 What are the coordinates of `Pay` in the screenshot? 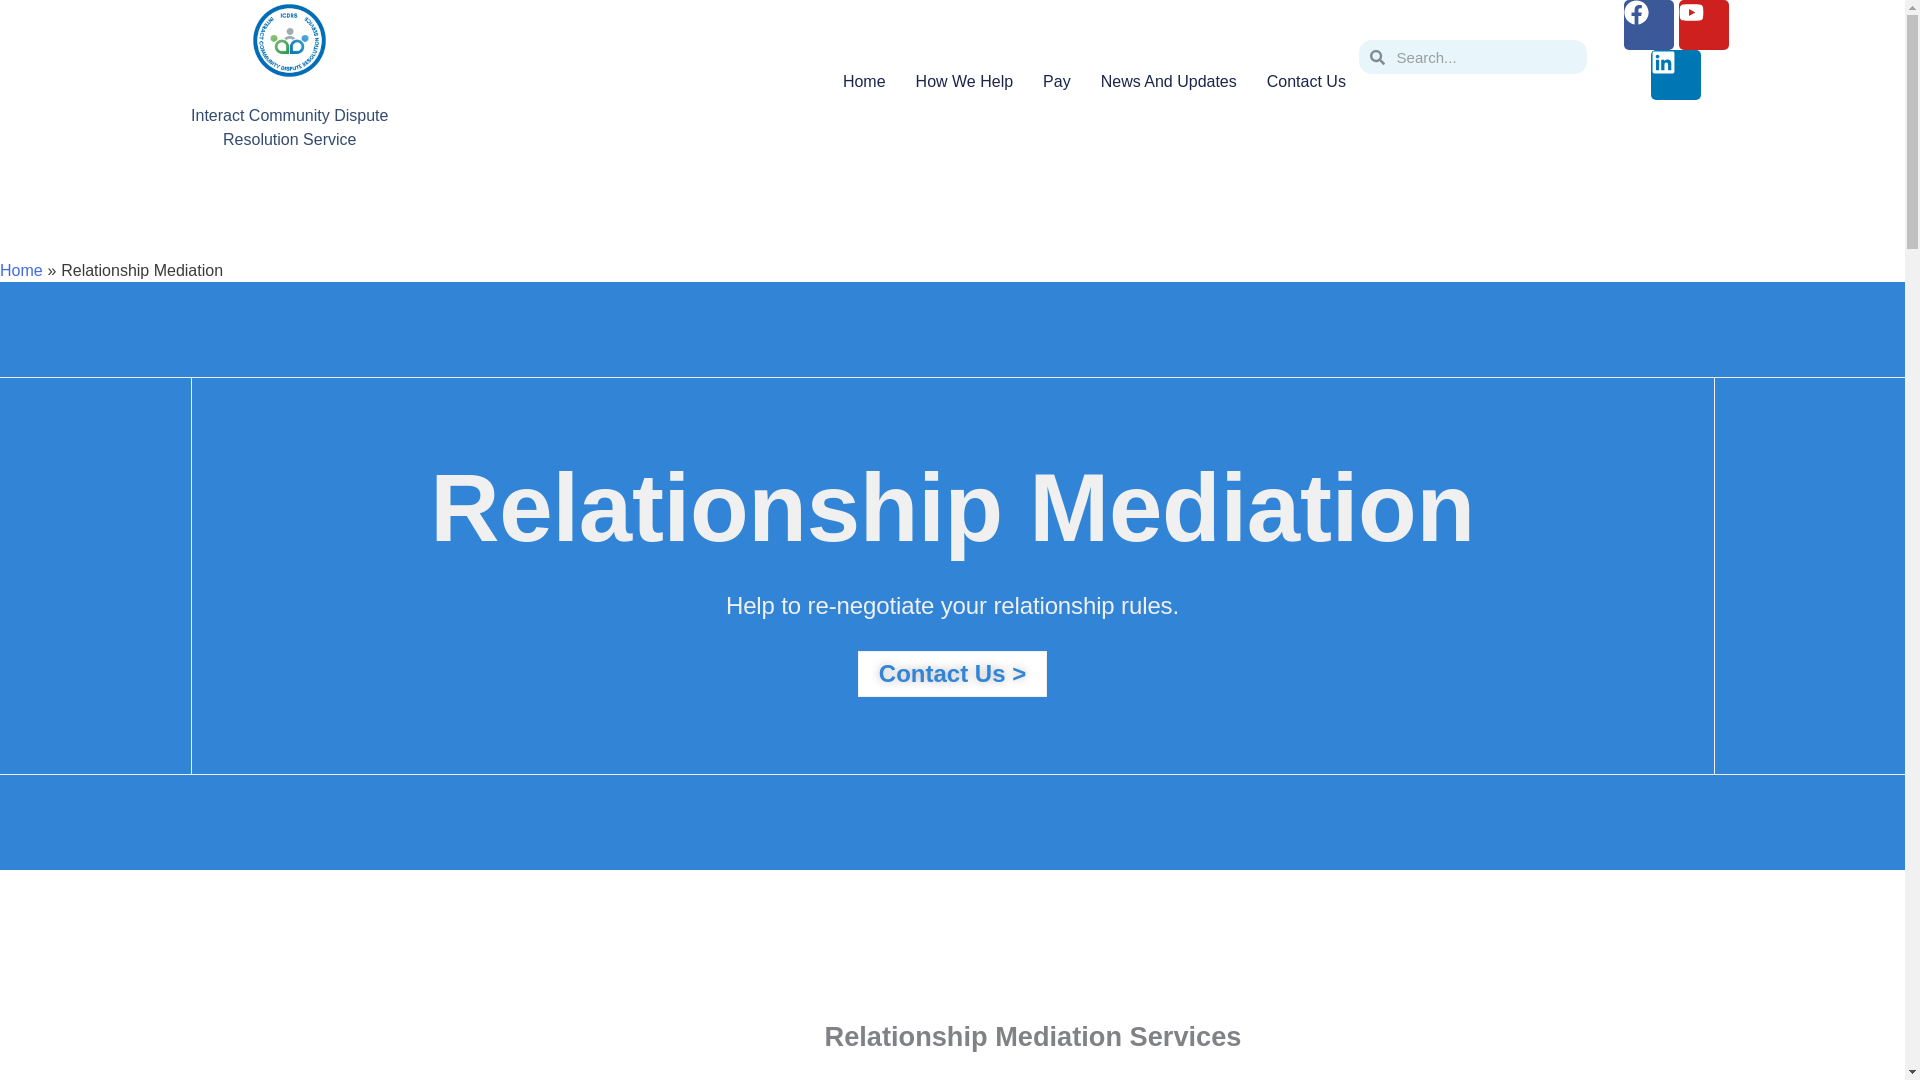 It's located at (1056, 82).